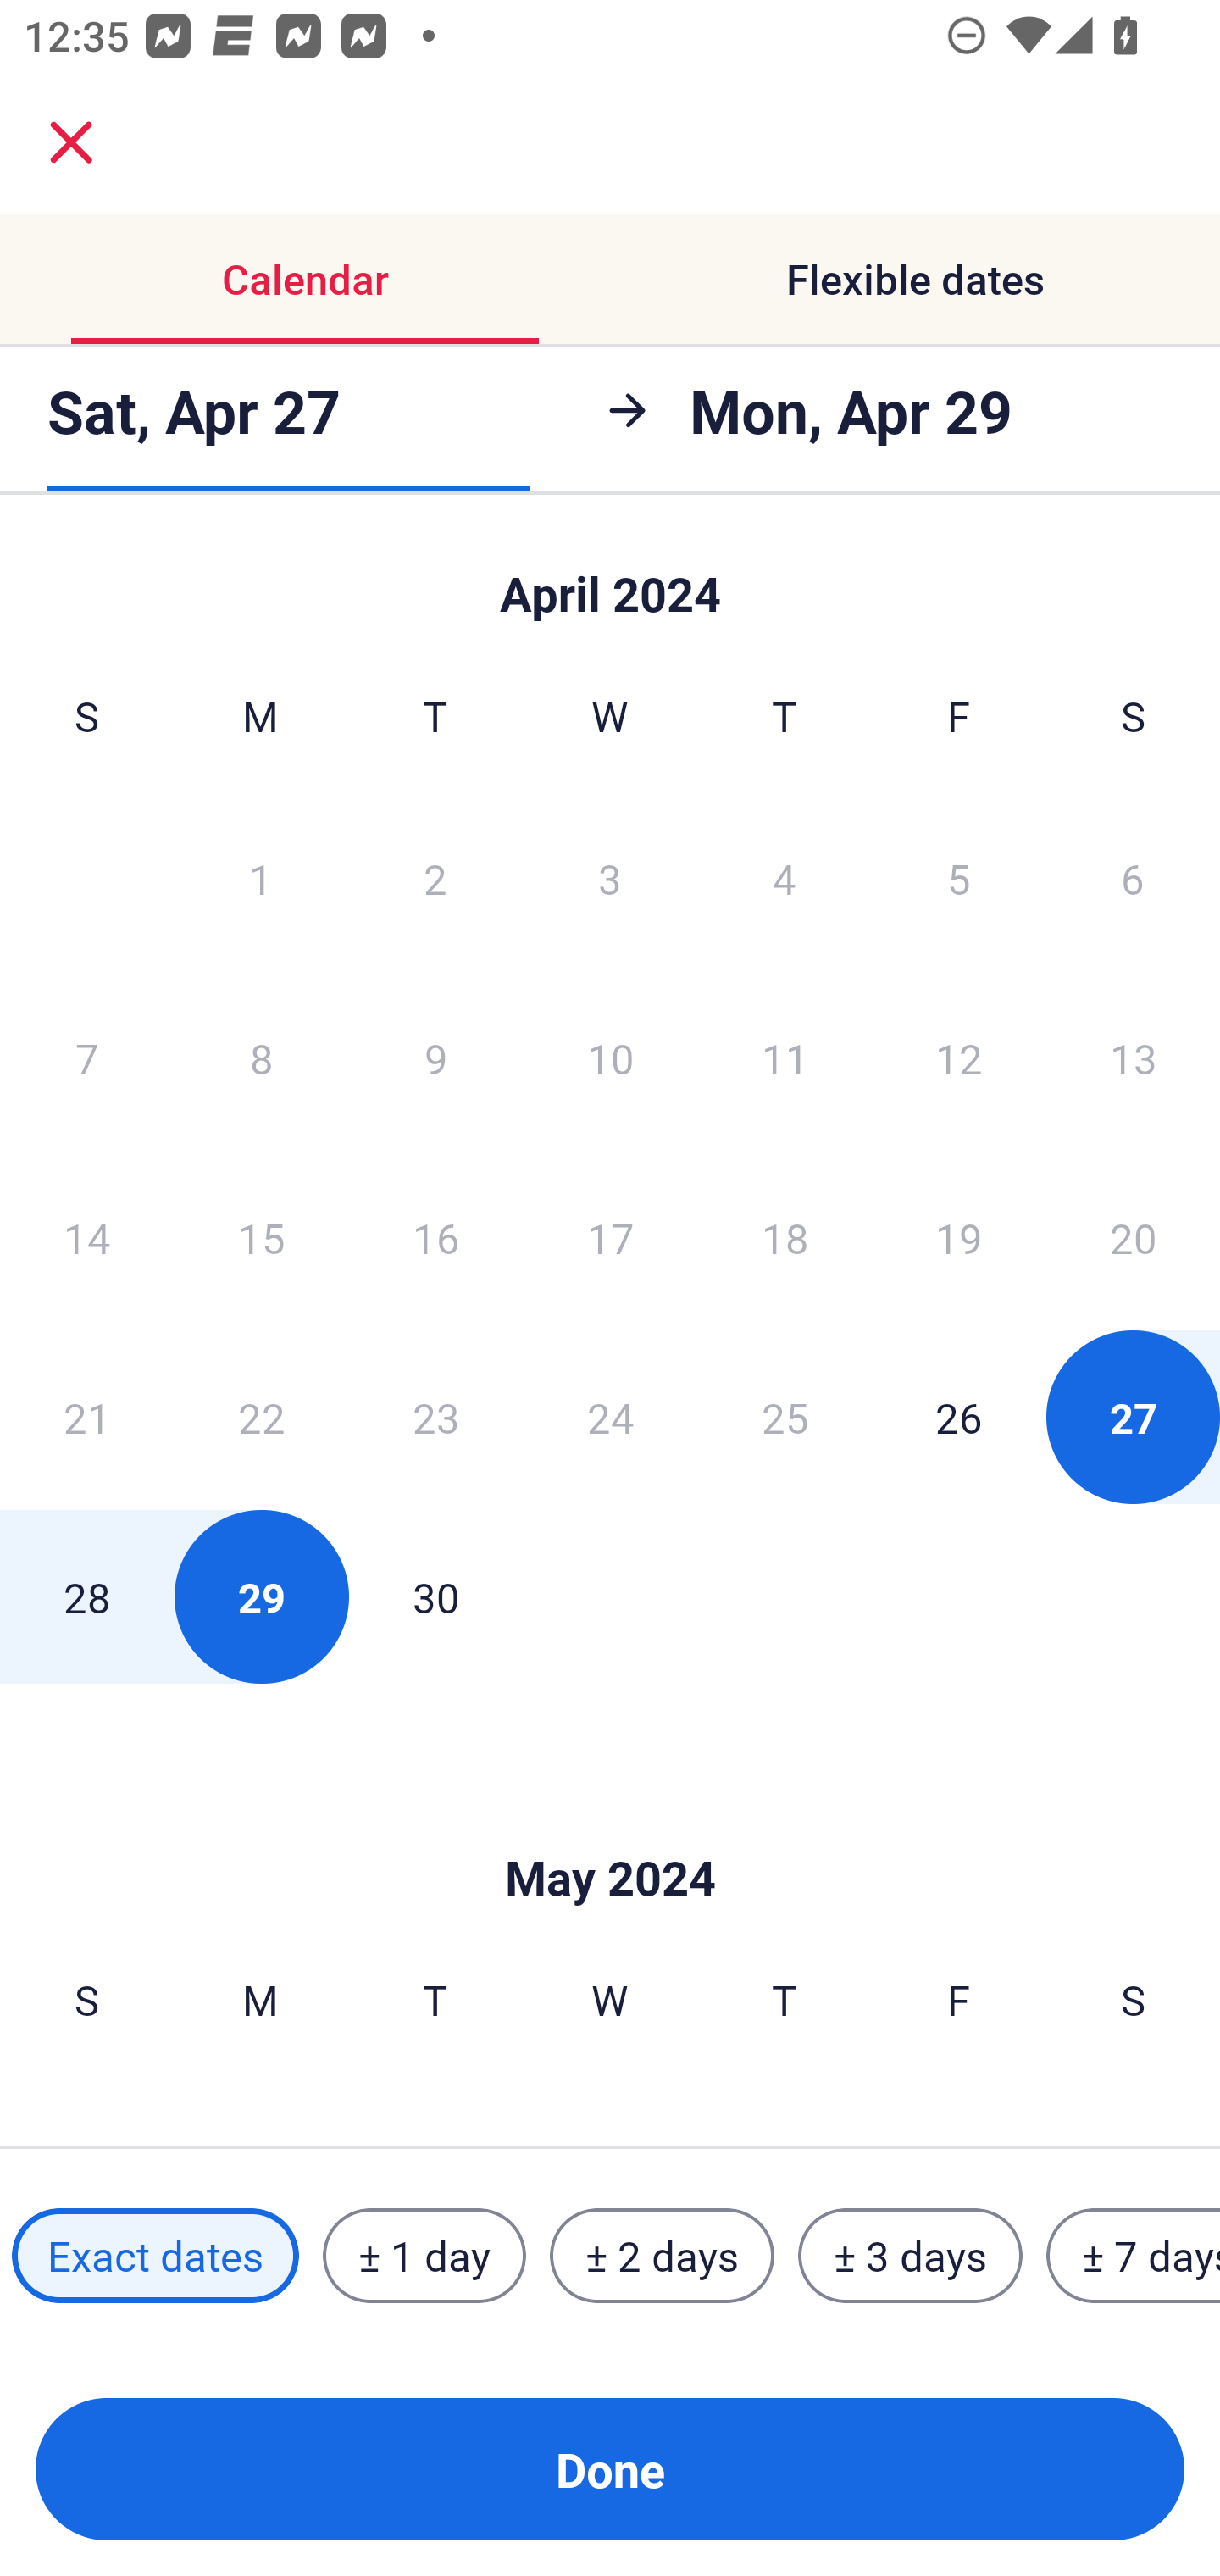 The width and height of the screenshot is (1220, 2576). I want to click on 23 Tuesday, April 23, 2024, so click(435, 1417).